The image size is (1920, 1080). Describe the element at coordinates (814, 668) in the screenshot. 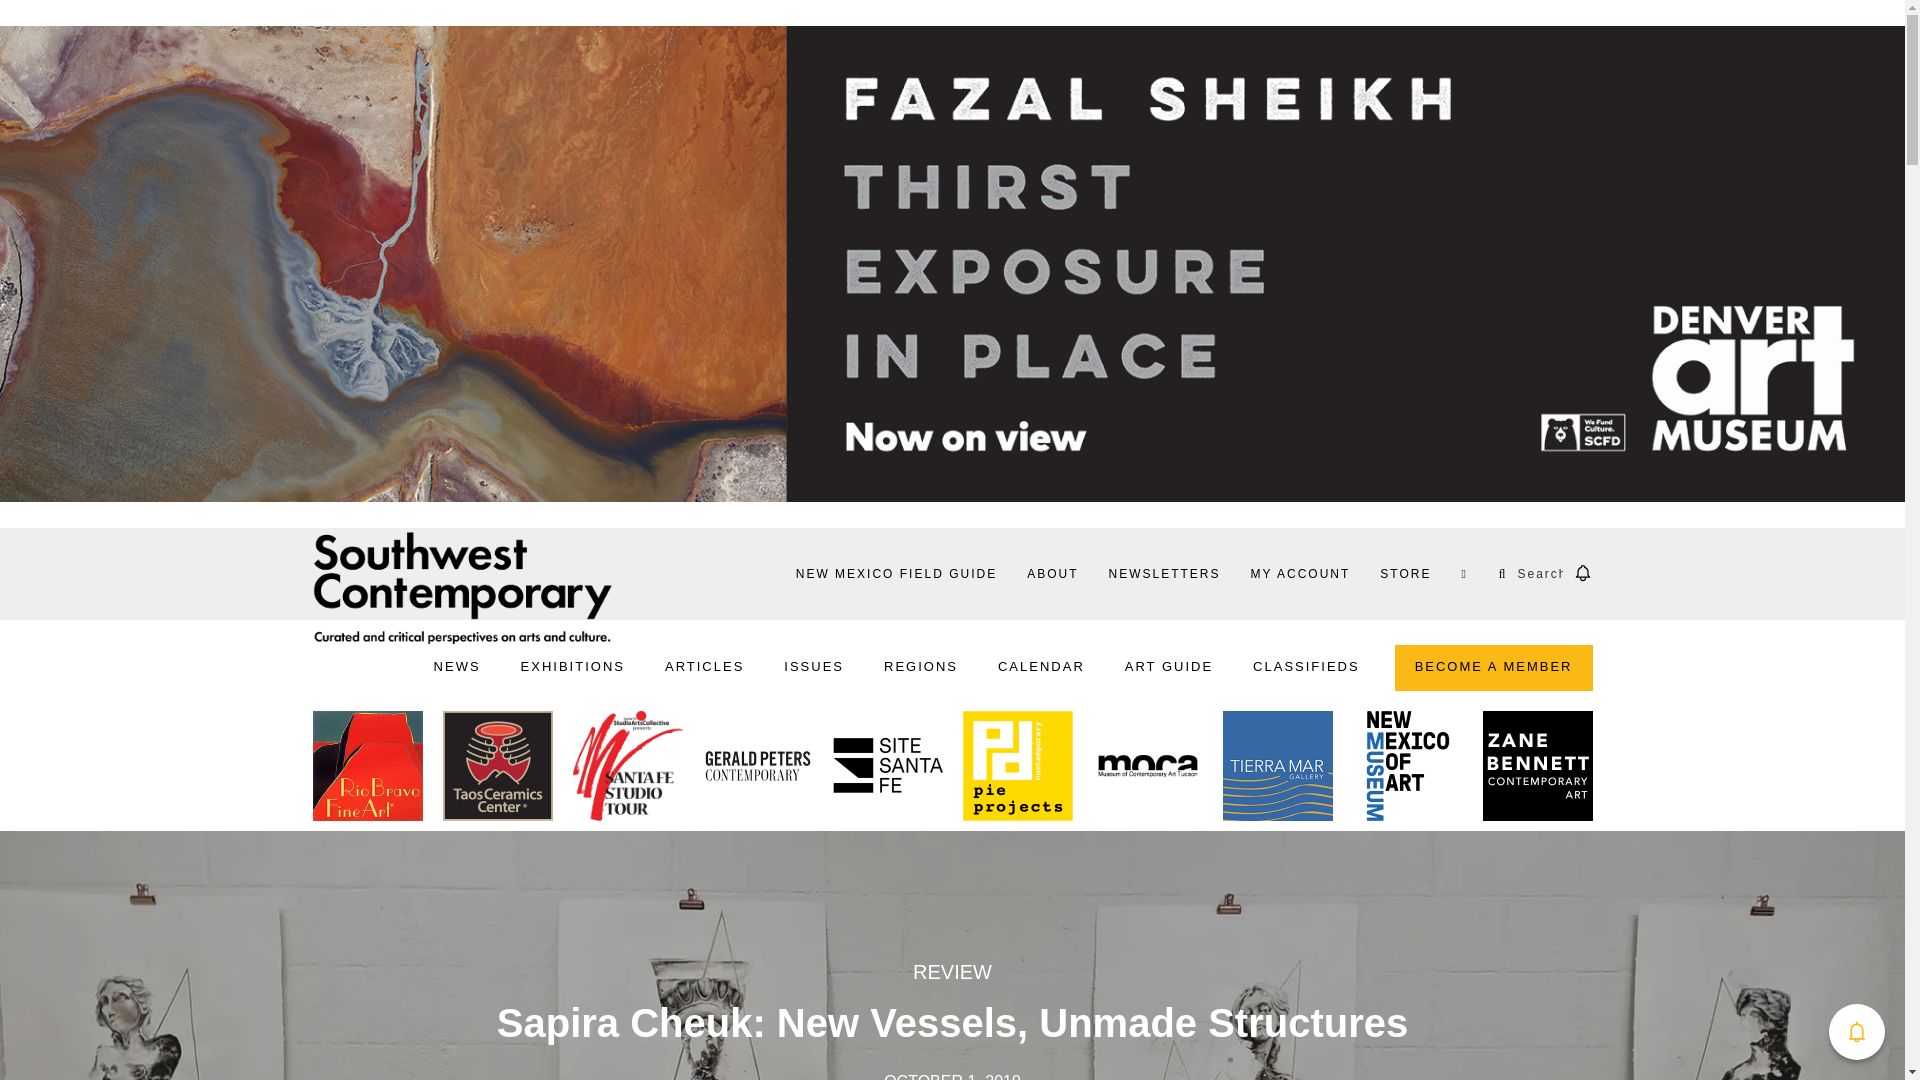

I see `ISSUES` at that location.